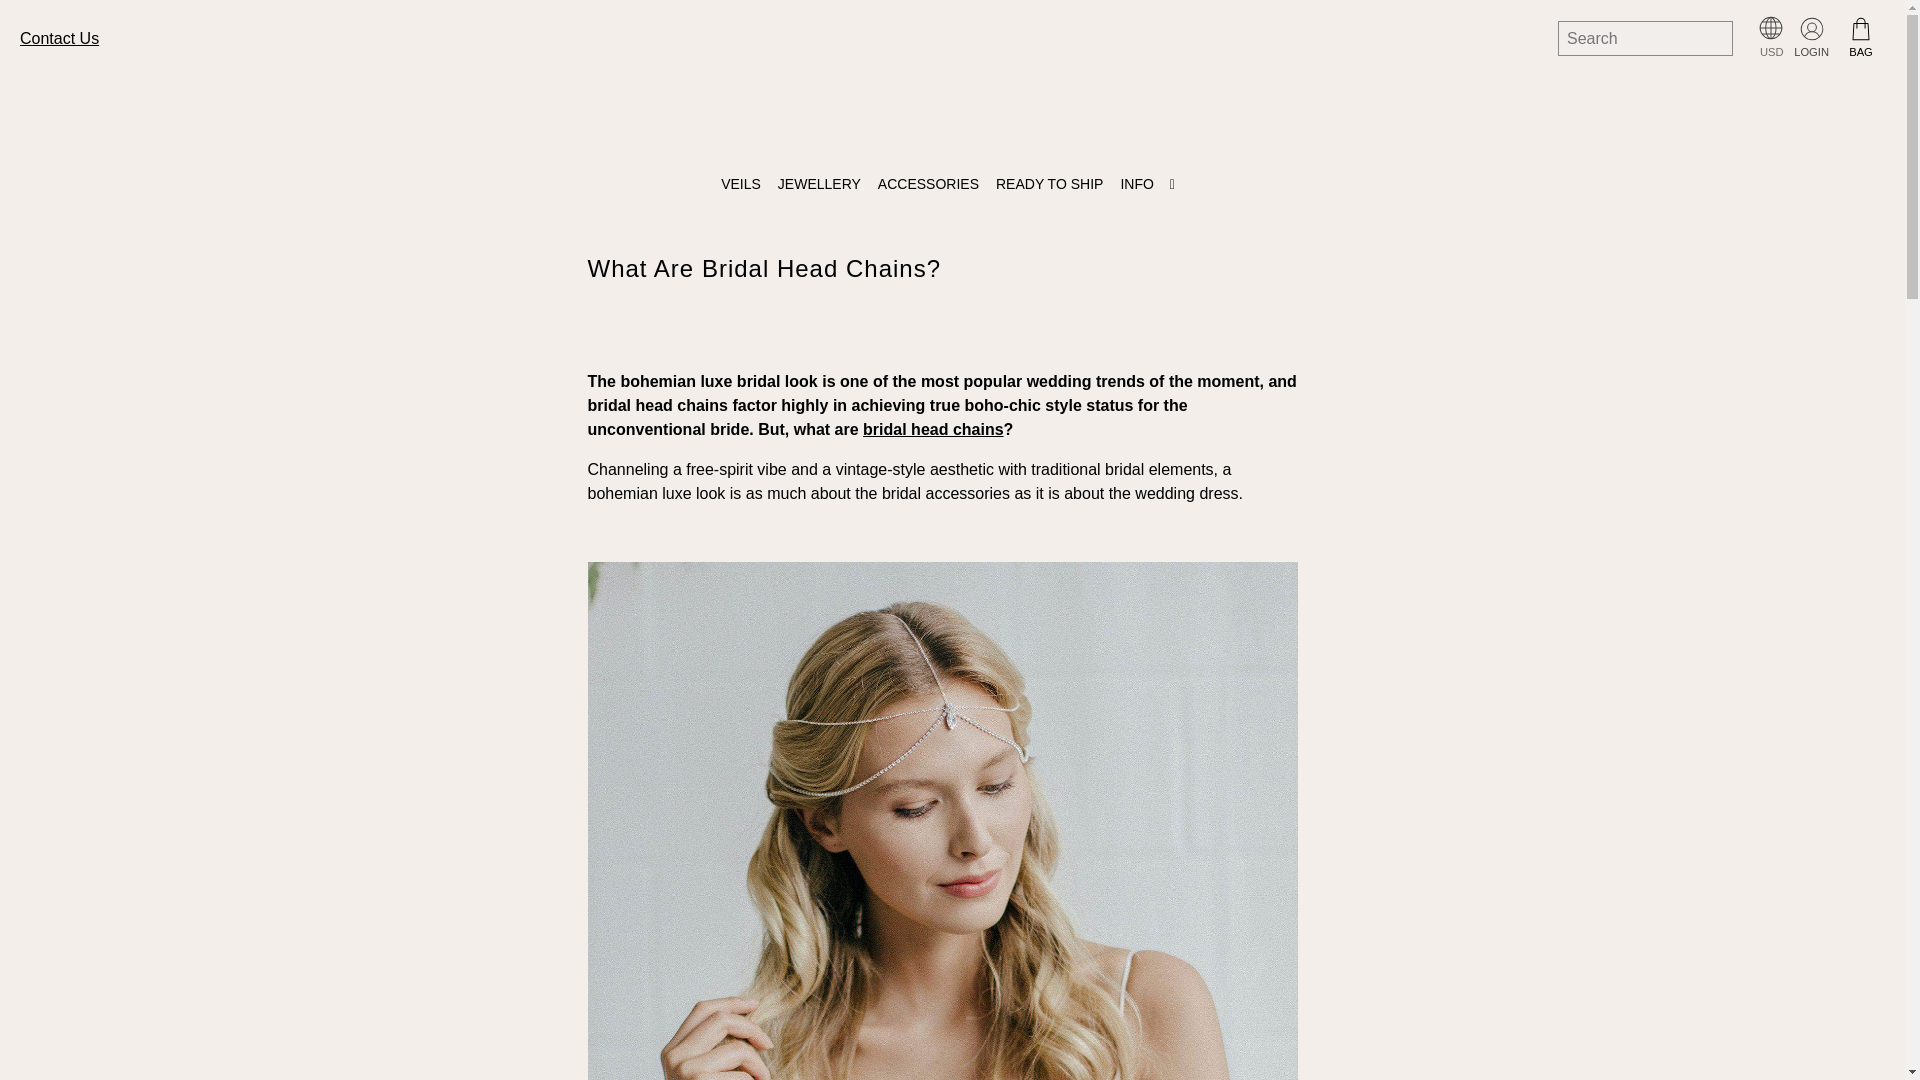 Image resolution: width=1920 pixels, height=1080 pixels. What do you see at coordinates (59, 38) in the screenshot?
I see `Contact Us` at bounding box center [59, 38].